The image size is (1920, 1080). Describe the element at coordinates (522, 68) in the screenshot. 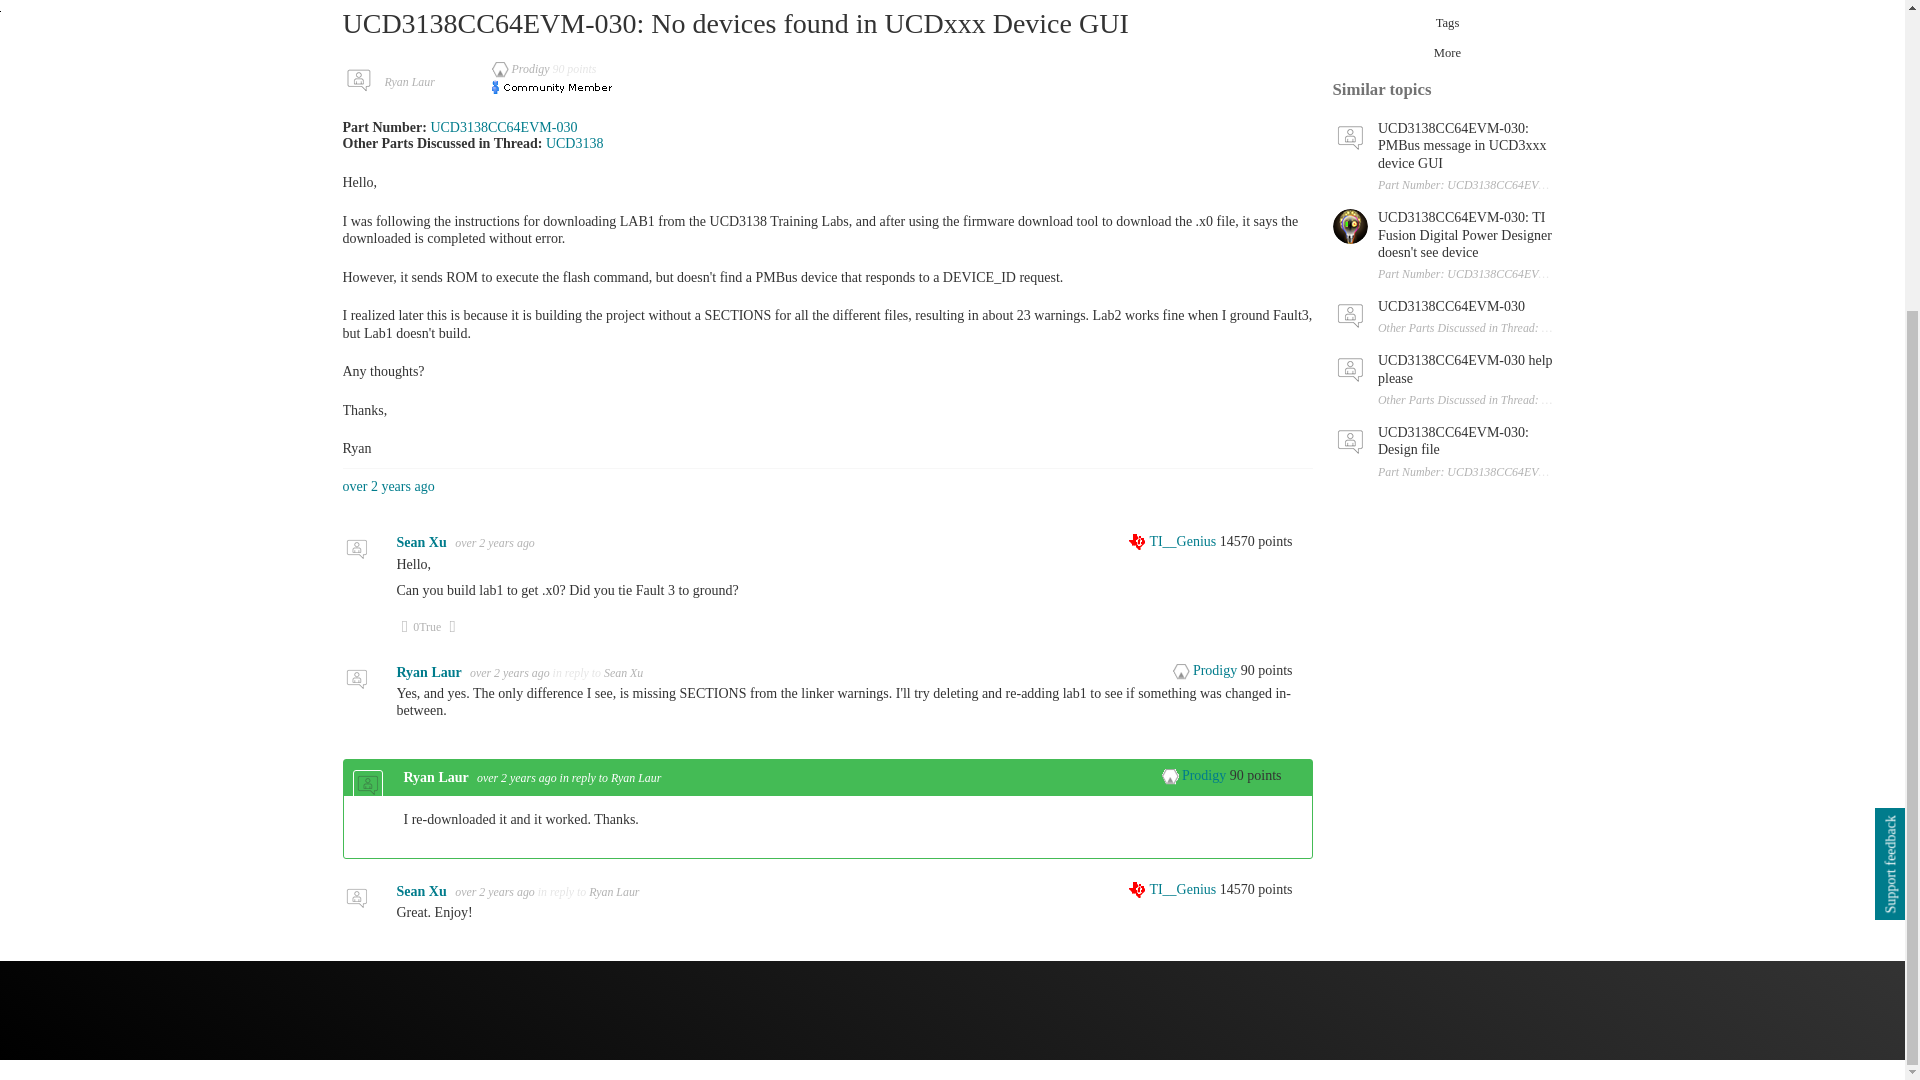

I see `Click here for explanation of levels` at that location.